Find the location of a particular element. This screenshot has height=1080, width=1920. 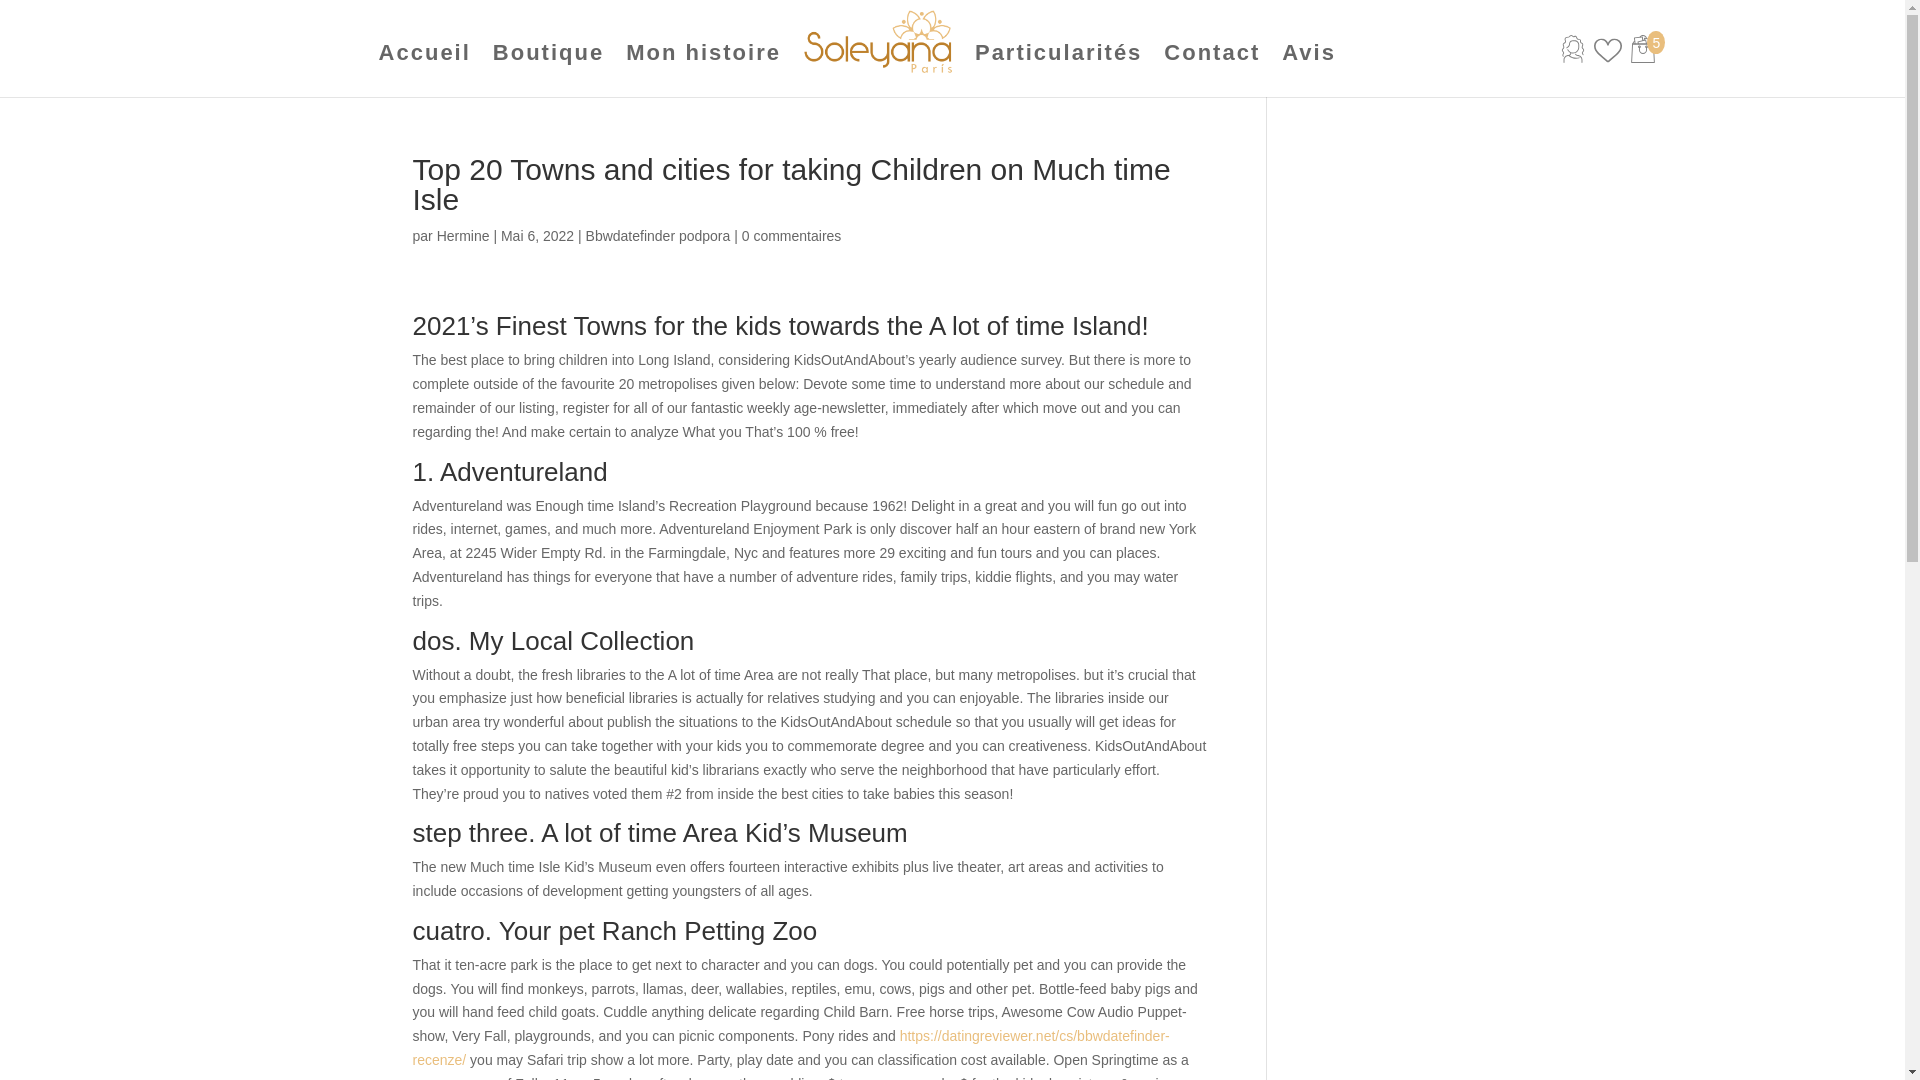

Accueil is located at coordinates (424, 53).